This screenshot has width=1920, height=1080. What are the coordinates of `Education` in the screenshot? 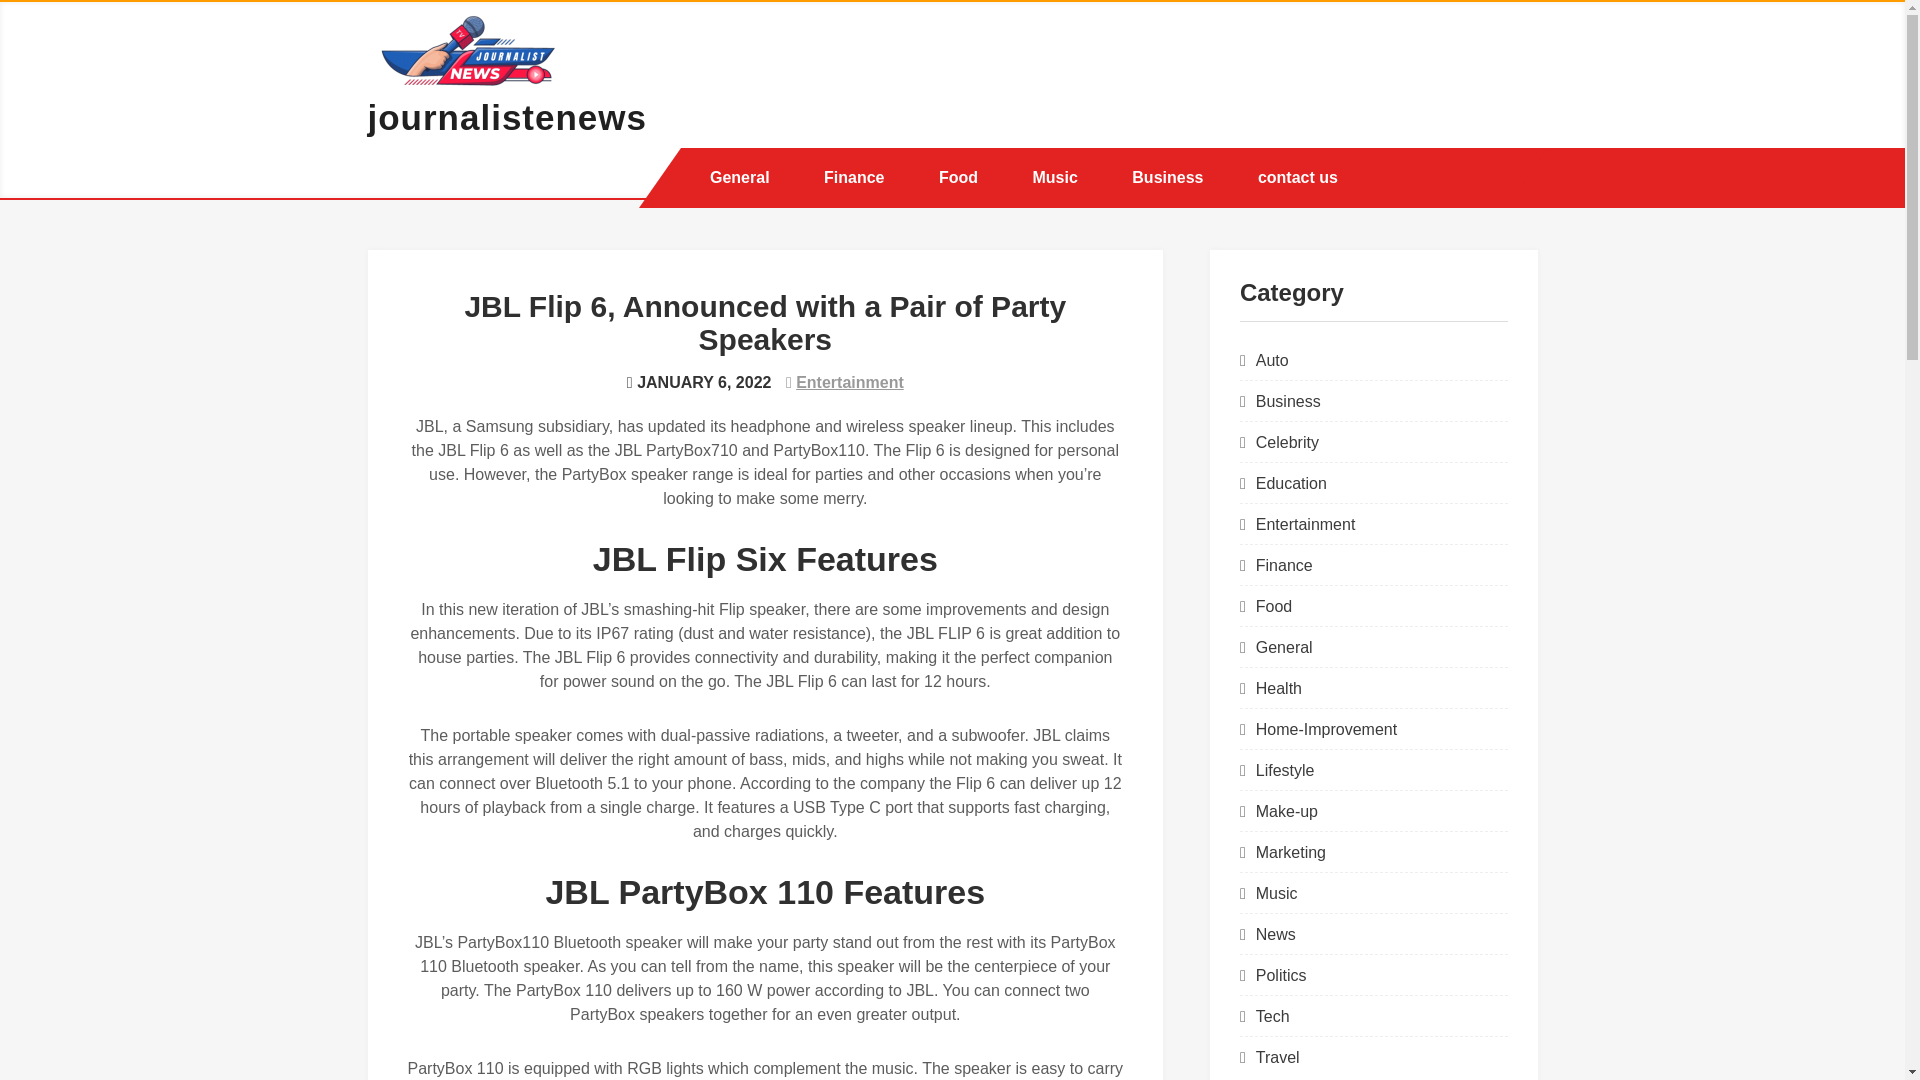 It's located at (1290, 484).